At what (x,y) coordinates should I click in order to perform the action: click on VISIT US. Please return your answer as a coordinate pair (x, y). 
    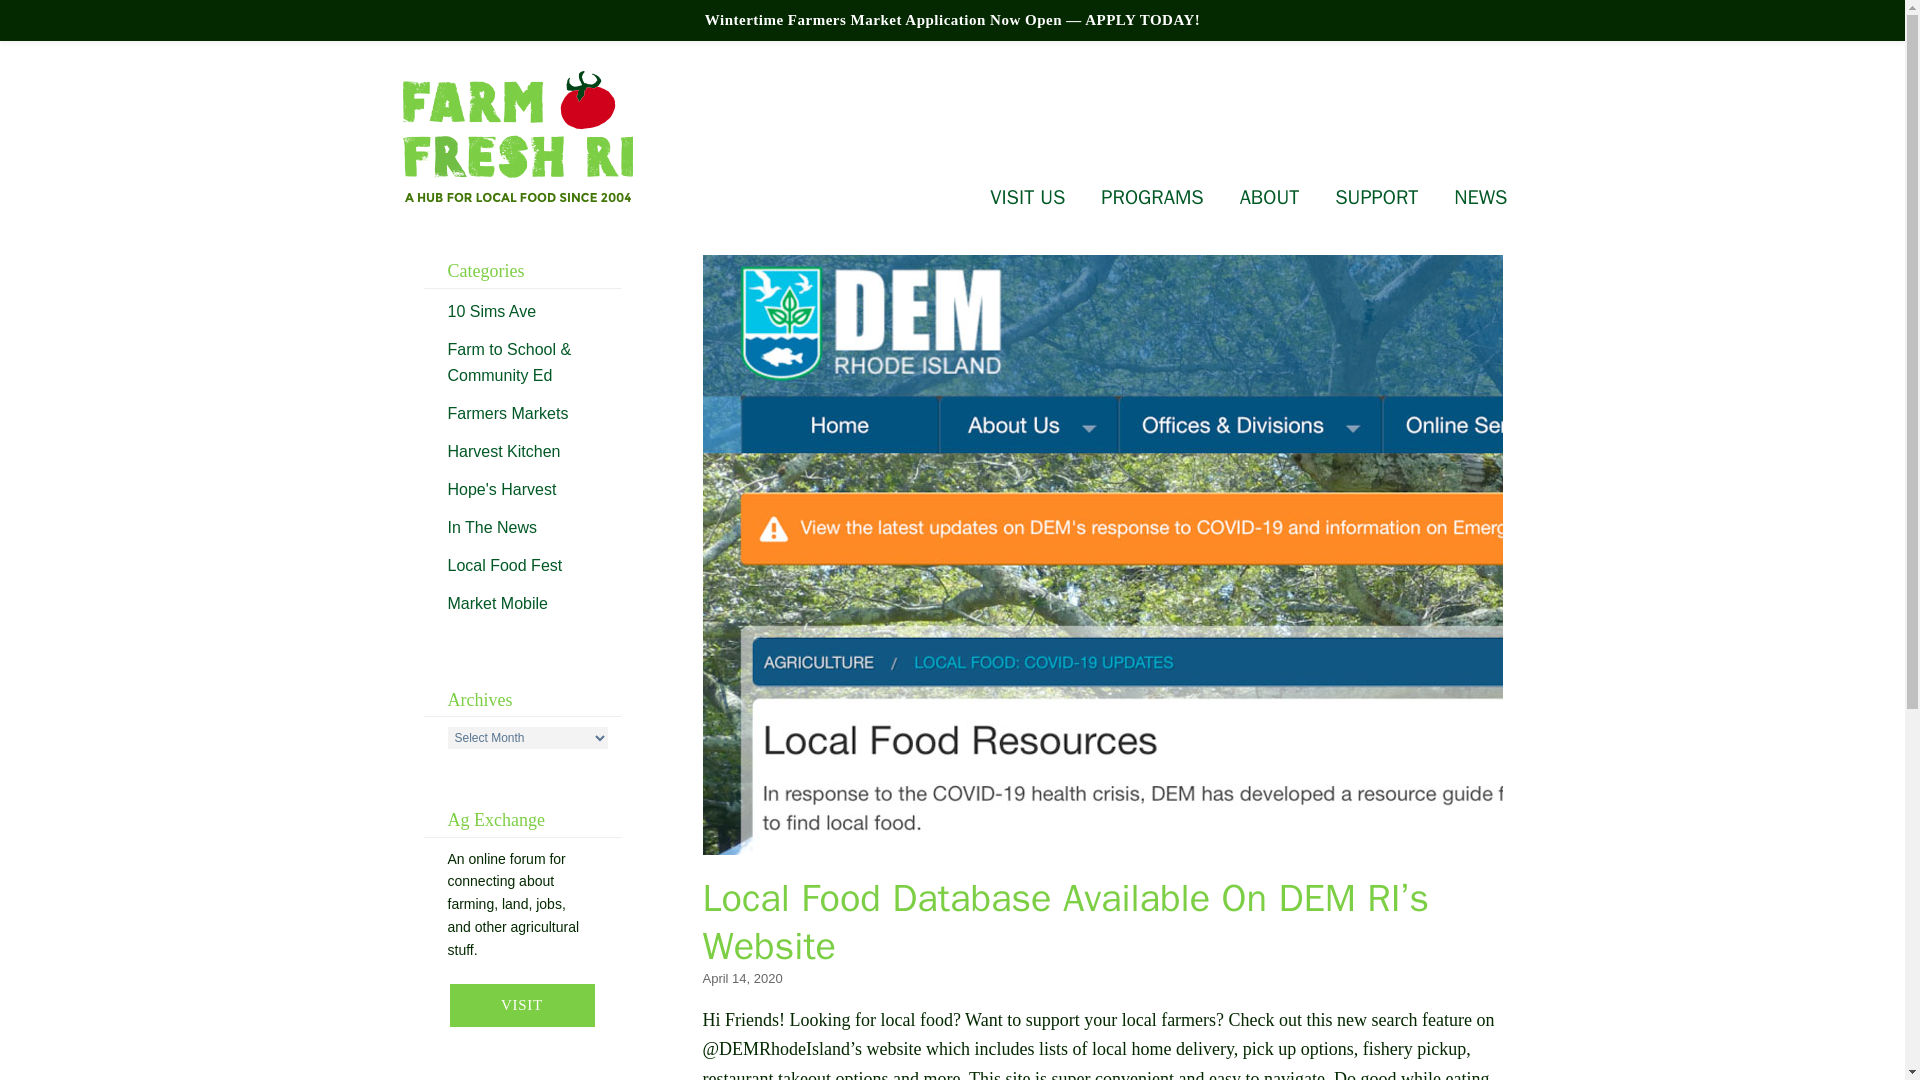
    Looking at the image, I should click on (1027, 197).